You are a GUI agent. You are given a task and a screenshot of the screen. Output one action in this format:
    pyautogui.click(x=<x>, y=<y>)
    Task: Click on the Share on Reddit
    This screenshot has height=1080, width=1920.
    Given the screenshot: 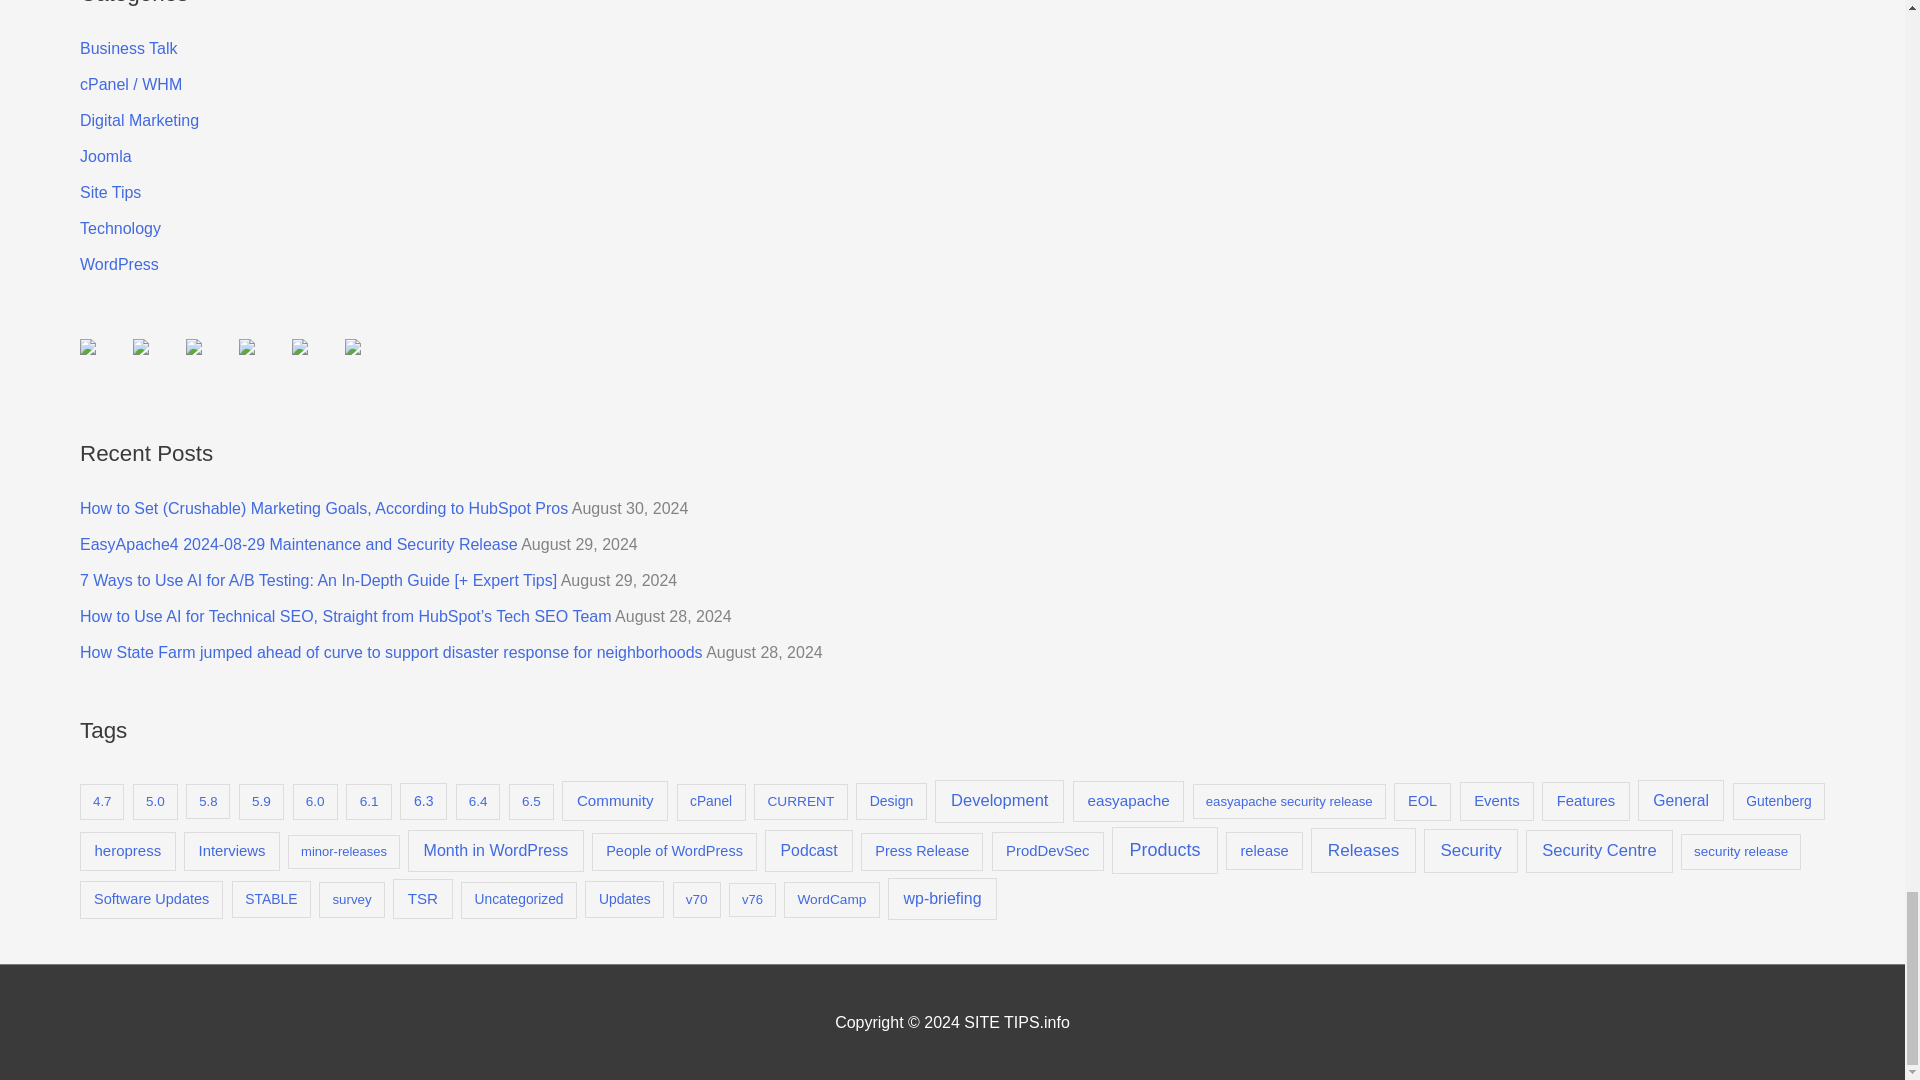 What is the action you would take?
    pyautogui.click(x=210, y=362)
    